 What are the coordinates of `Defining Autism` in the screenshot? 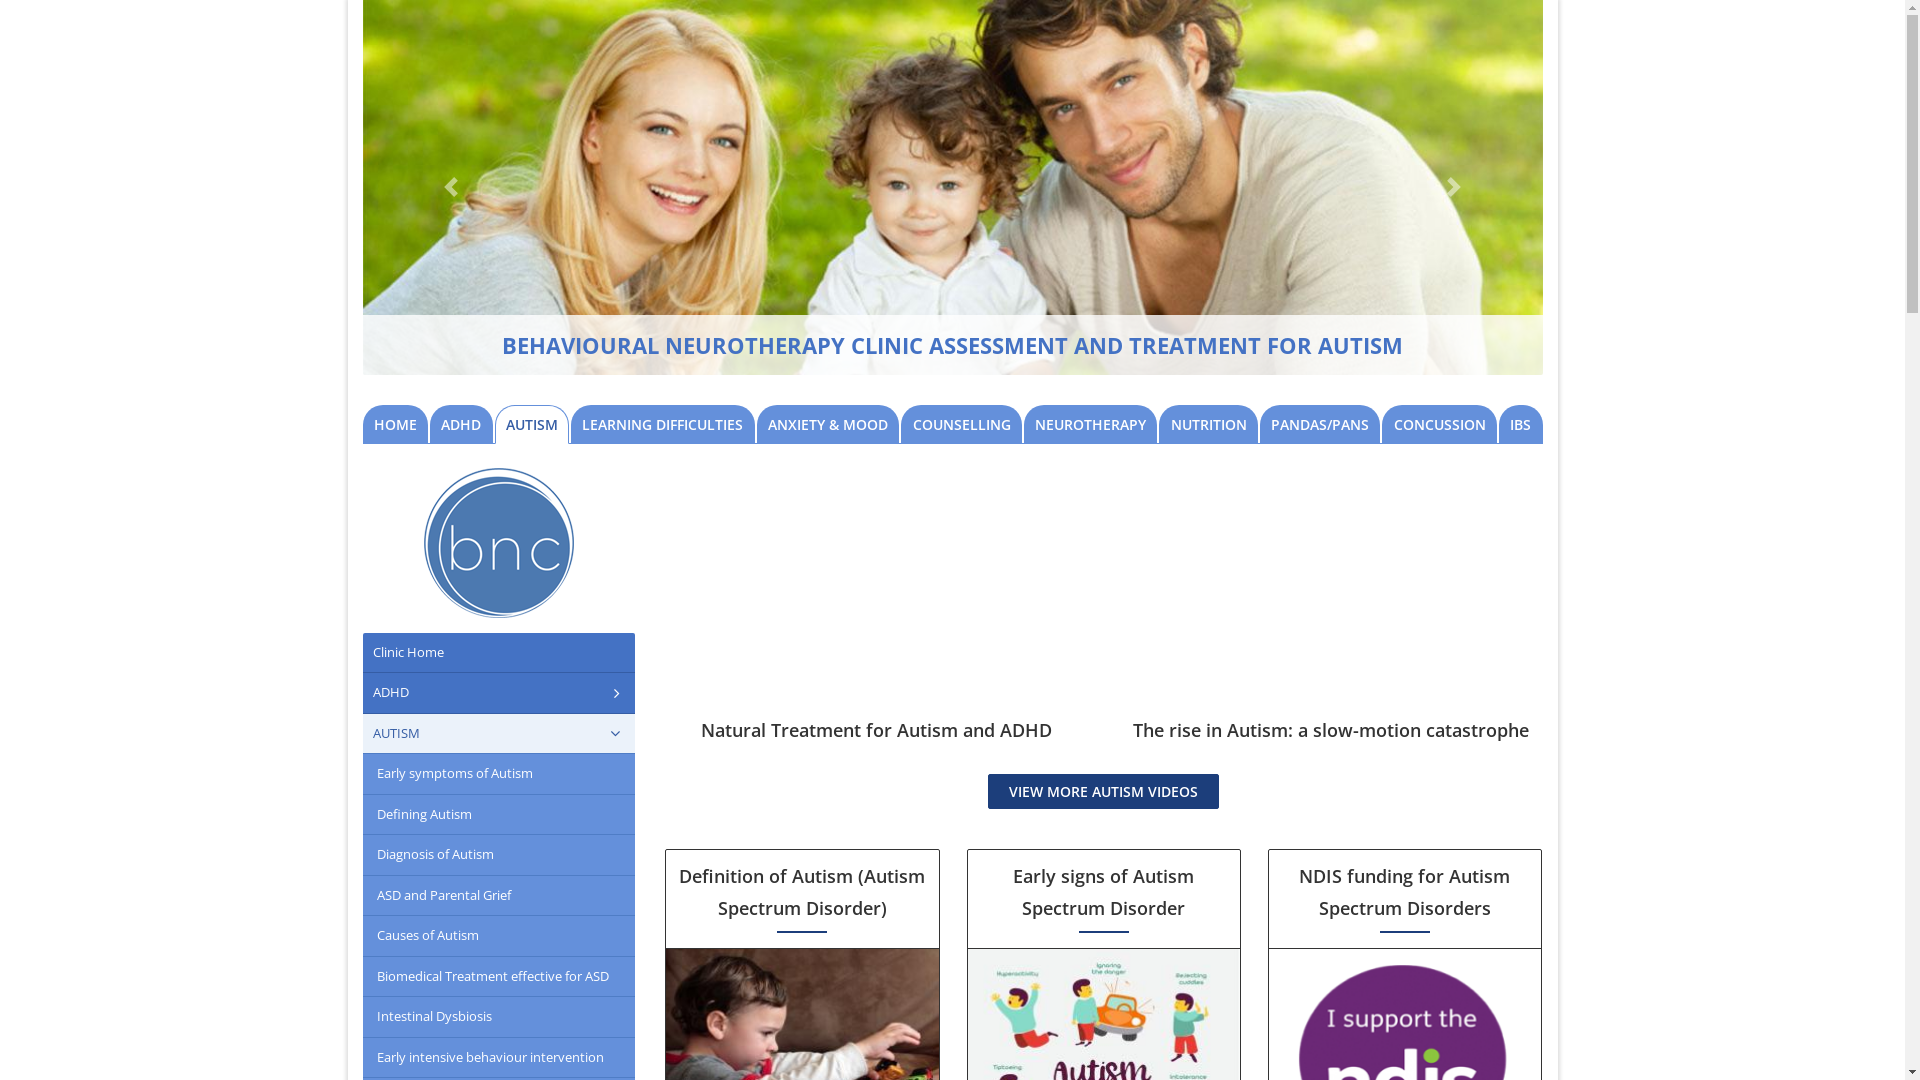 It's located at (498, 815).